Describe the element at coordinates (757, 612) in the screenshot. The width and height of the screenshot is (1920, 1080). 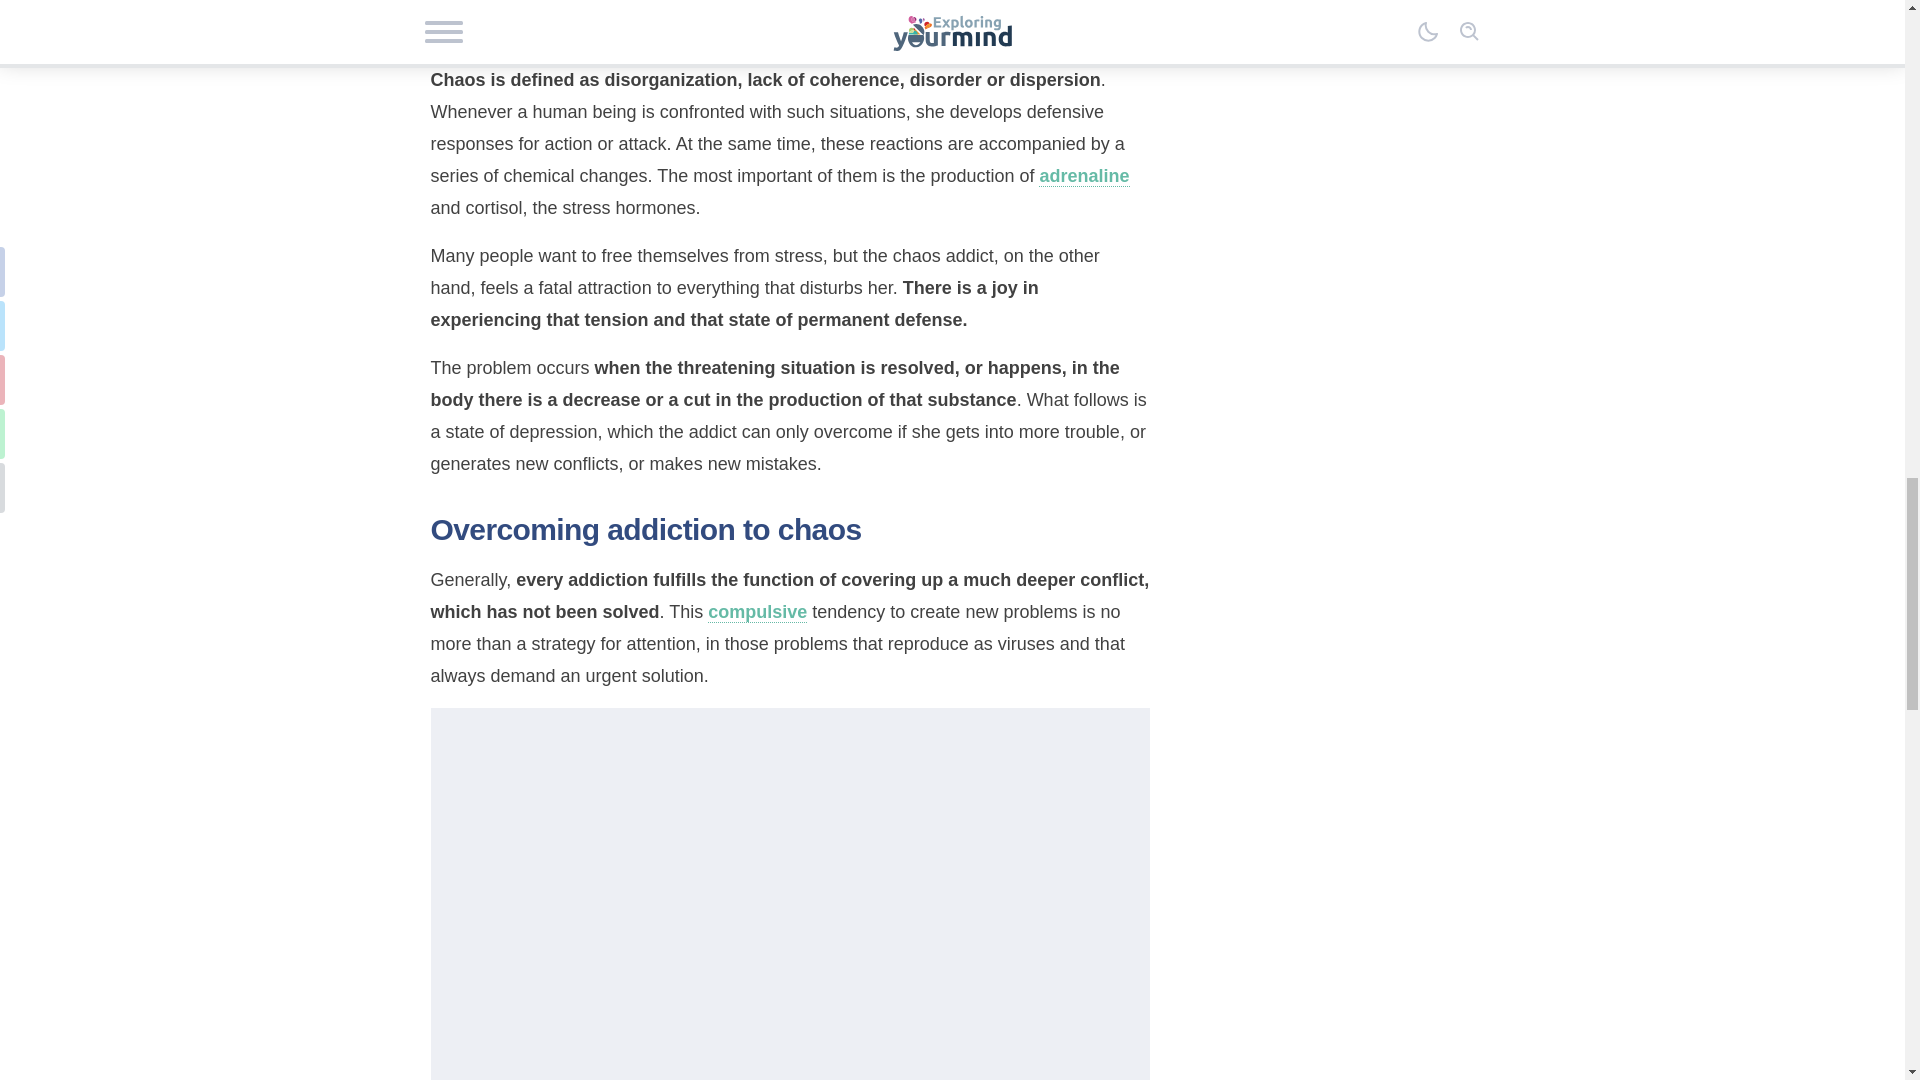
I see `compulsive` at that location.